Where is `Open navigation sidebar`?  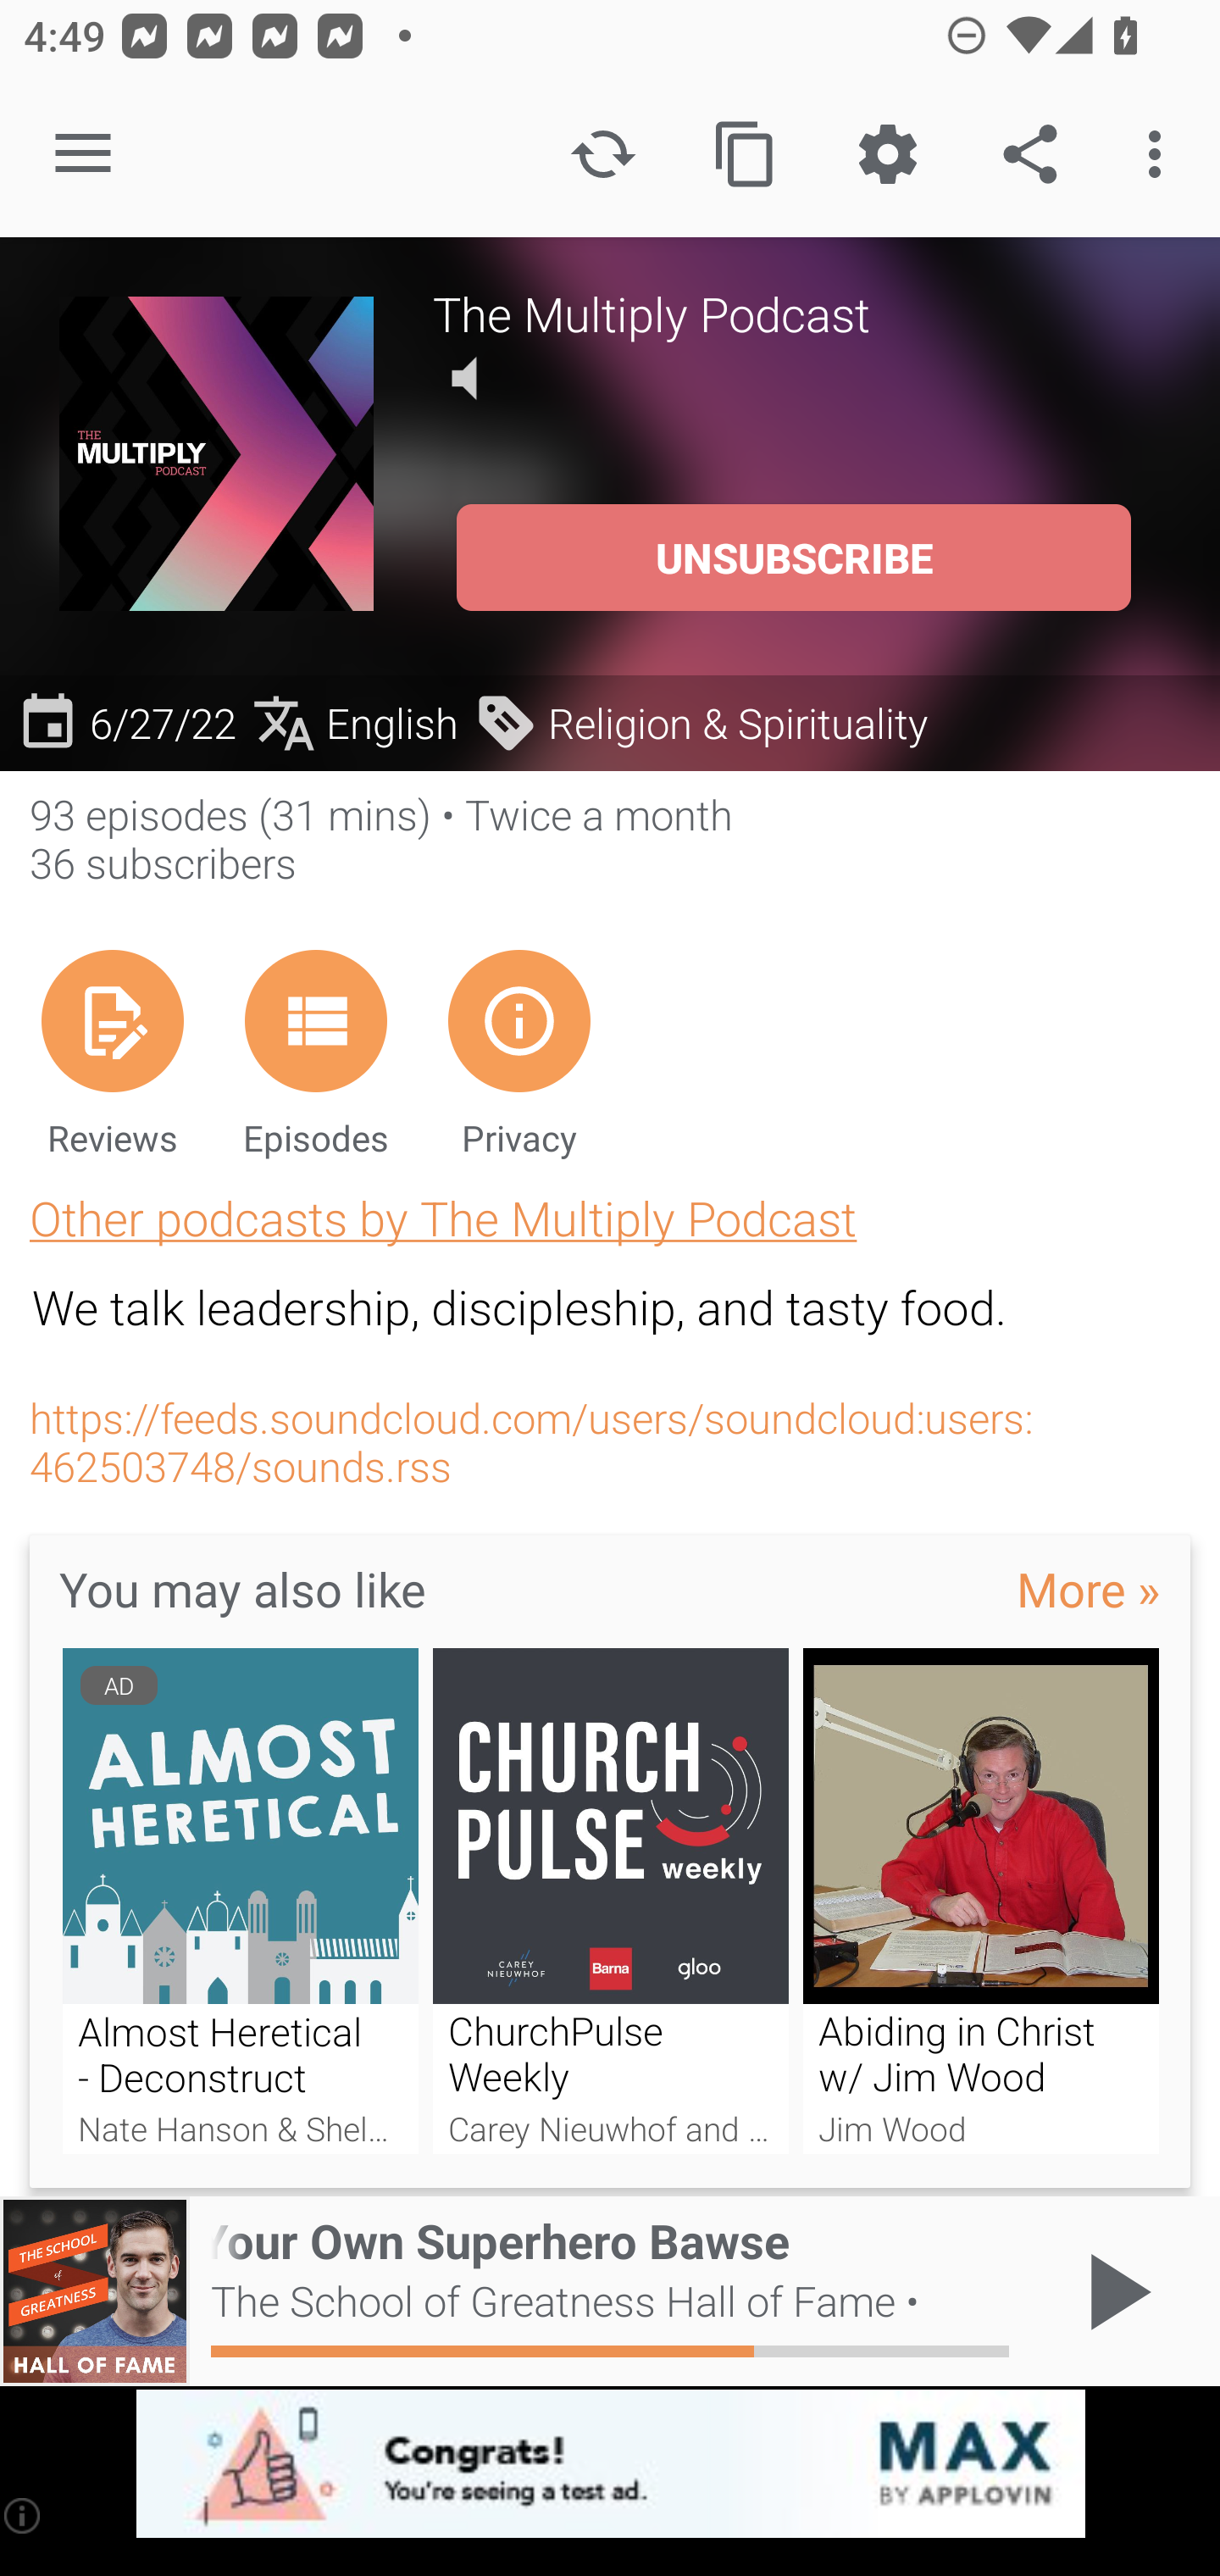 Open navigation sidebar is located at coordinates (83, 154).